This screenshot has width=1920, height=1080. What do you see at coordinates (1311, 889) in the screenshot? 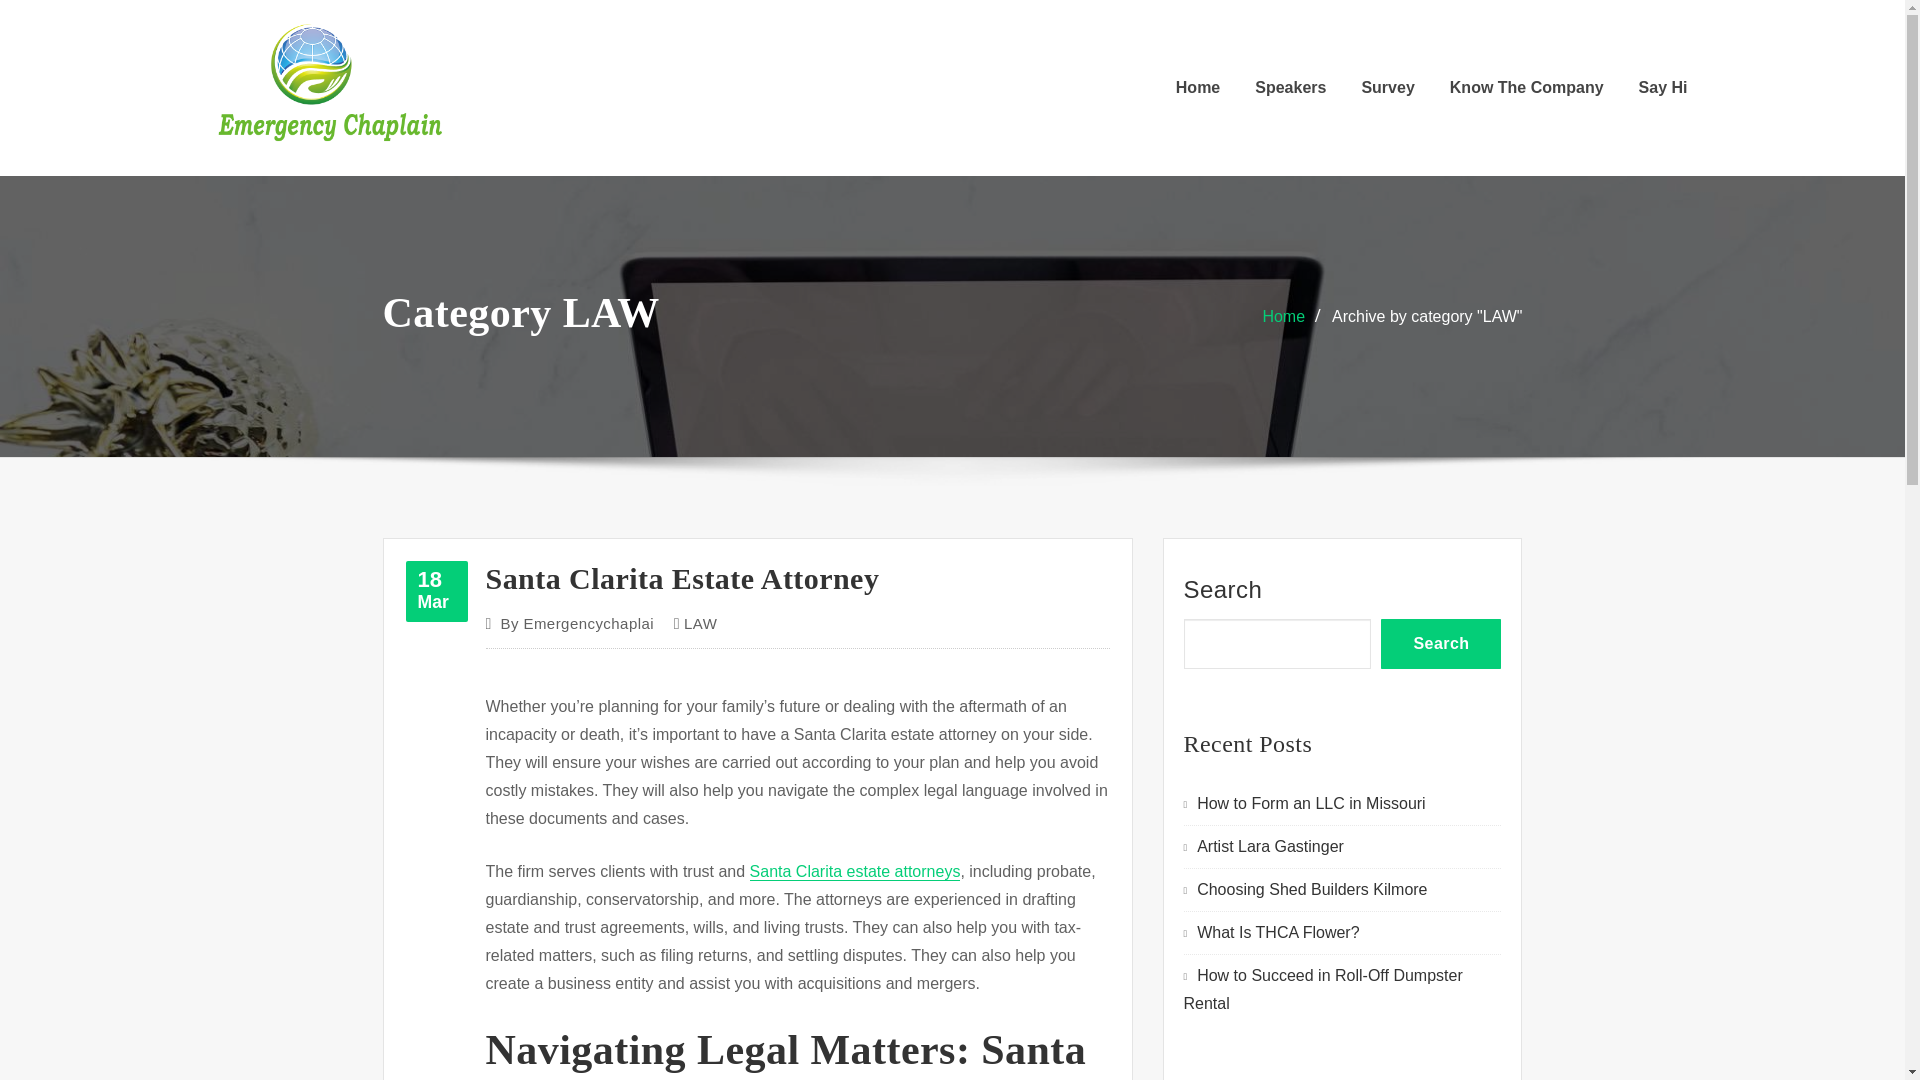
I see `Choosing Shed Builders Kilmore` at bounding box center [1311, 889].